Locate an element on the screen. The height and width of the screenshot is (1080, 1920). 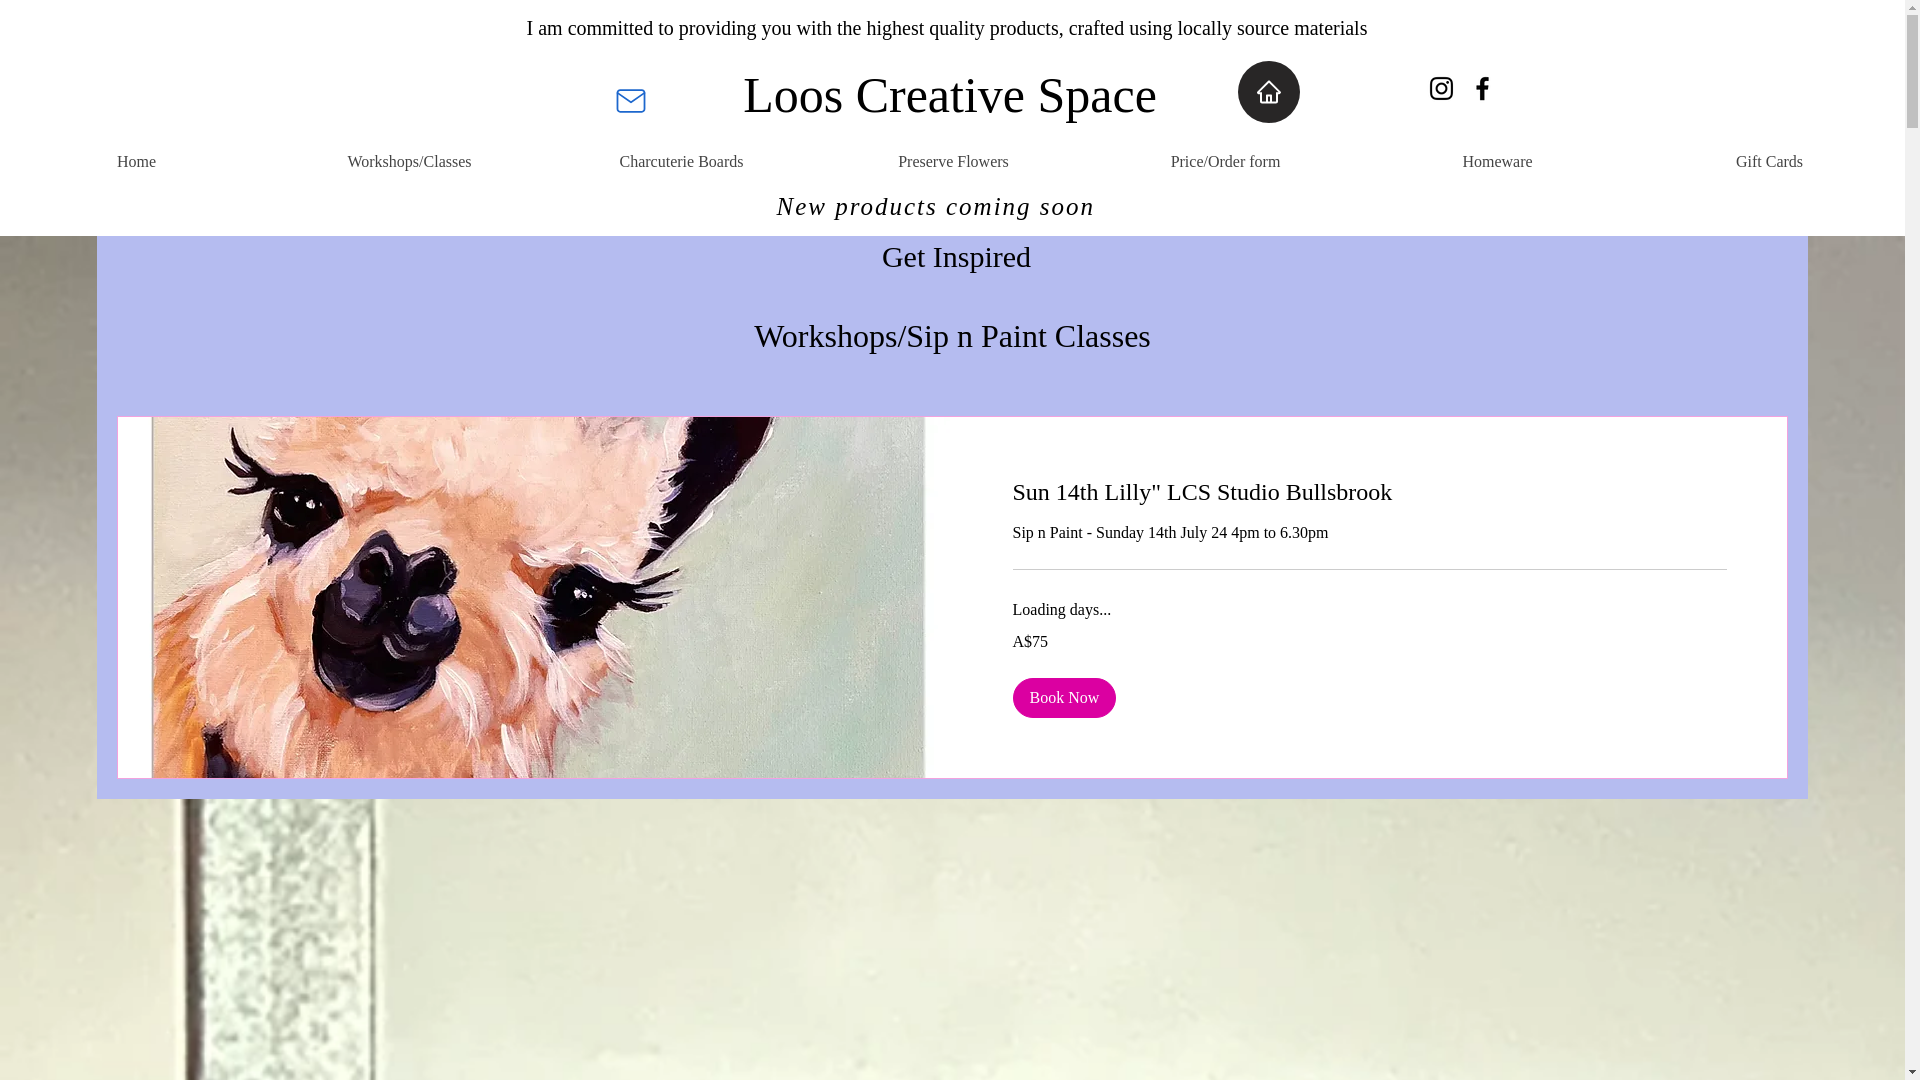
Sun 14th Lilly" LCS Studio Bullsbrook is located at coordinates (1368, 492).